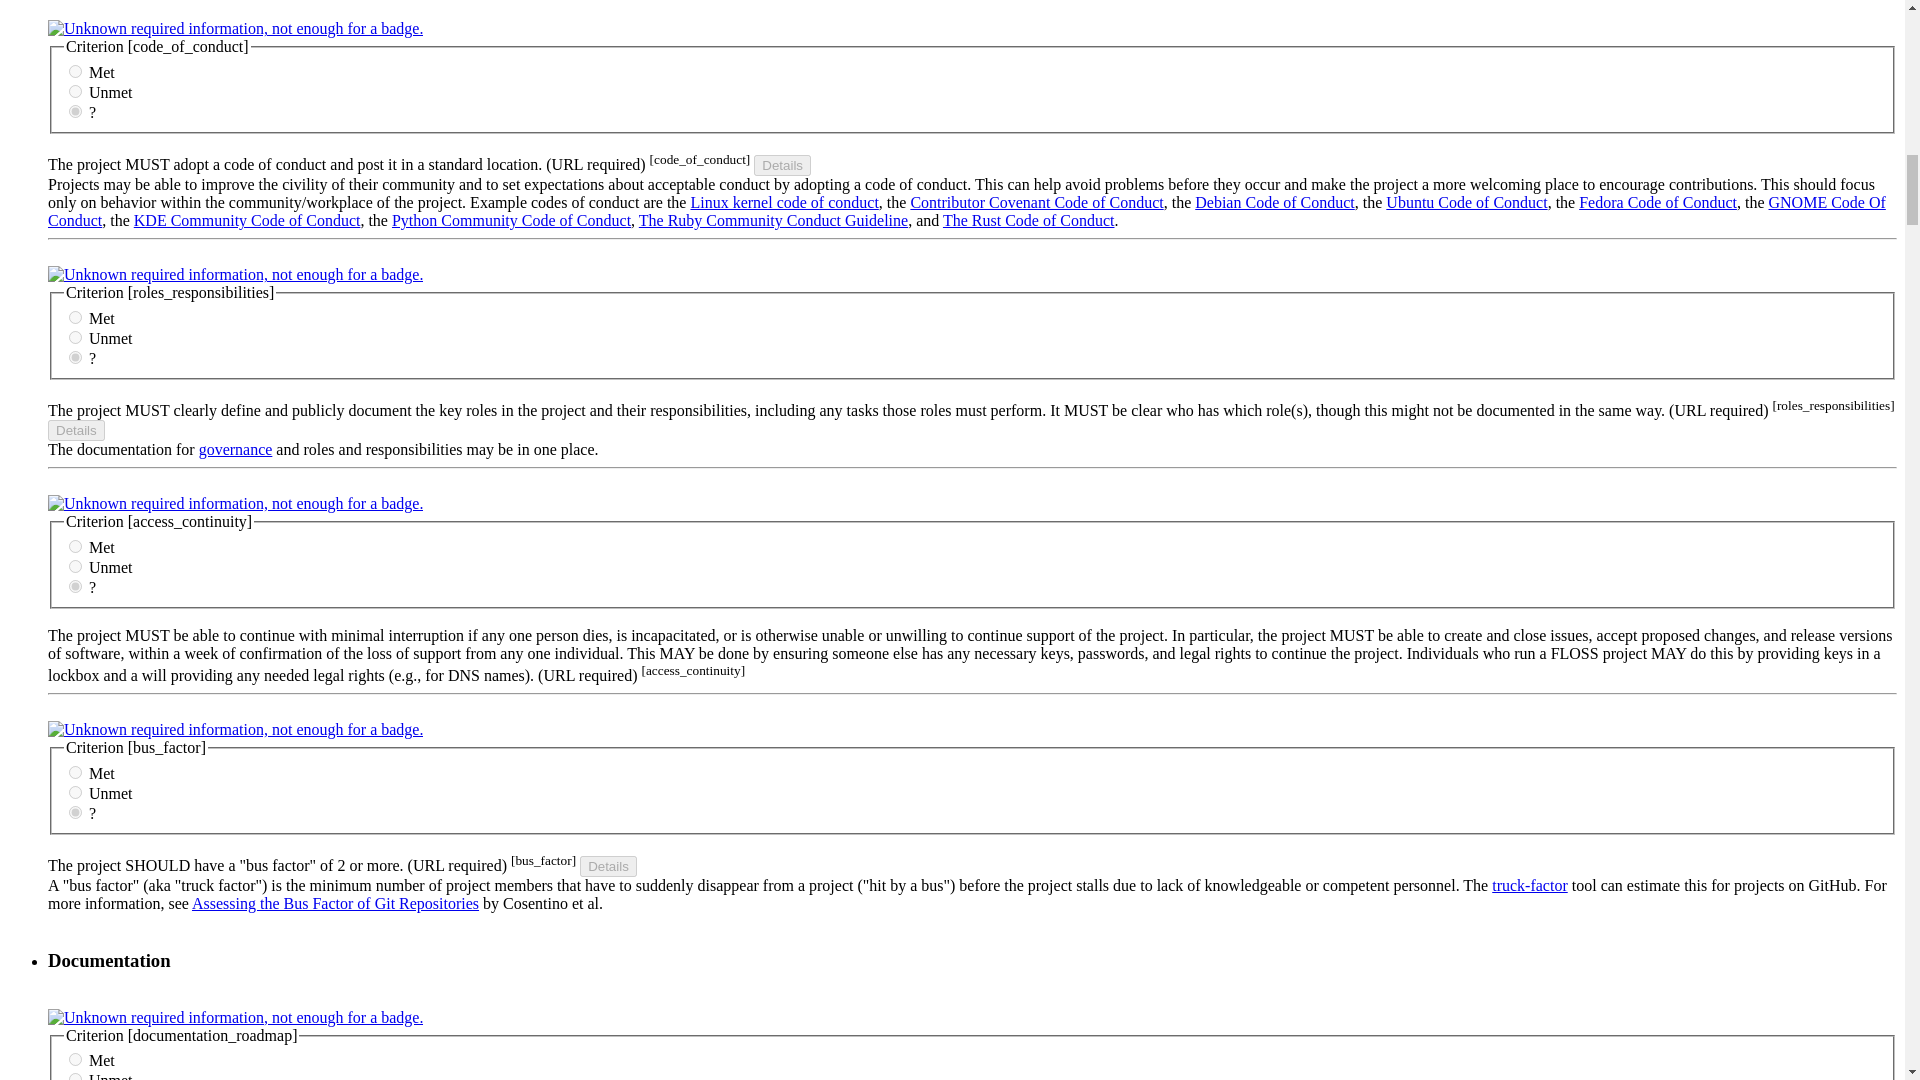 The height and width of the screenshot is (1080, 1920). What do you see at coordinates (608, 866) in the screenshot?
I see `Toggle details text` at bounding box center [608, 866].